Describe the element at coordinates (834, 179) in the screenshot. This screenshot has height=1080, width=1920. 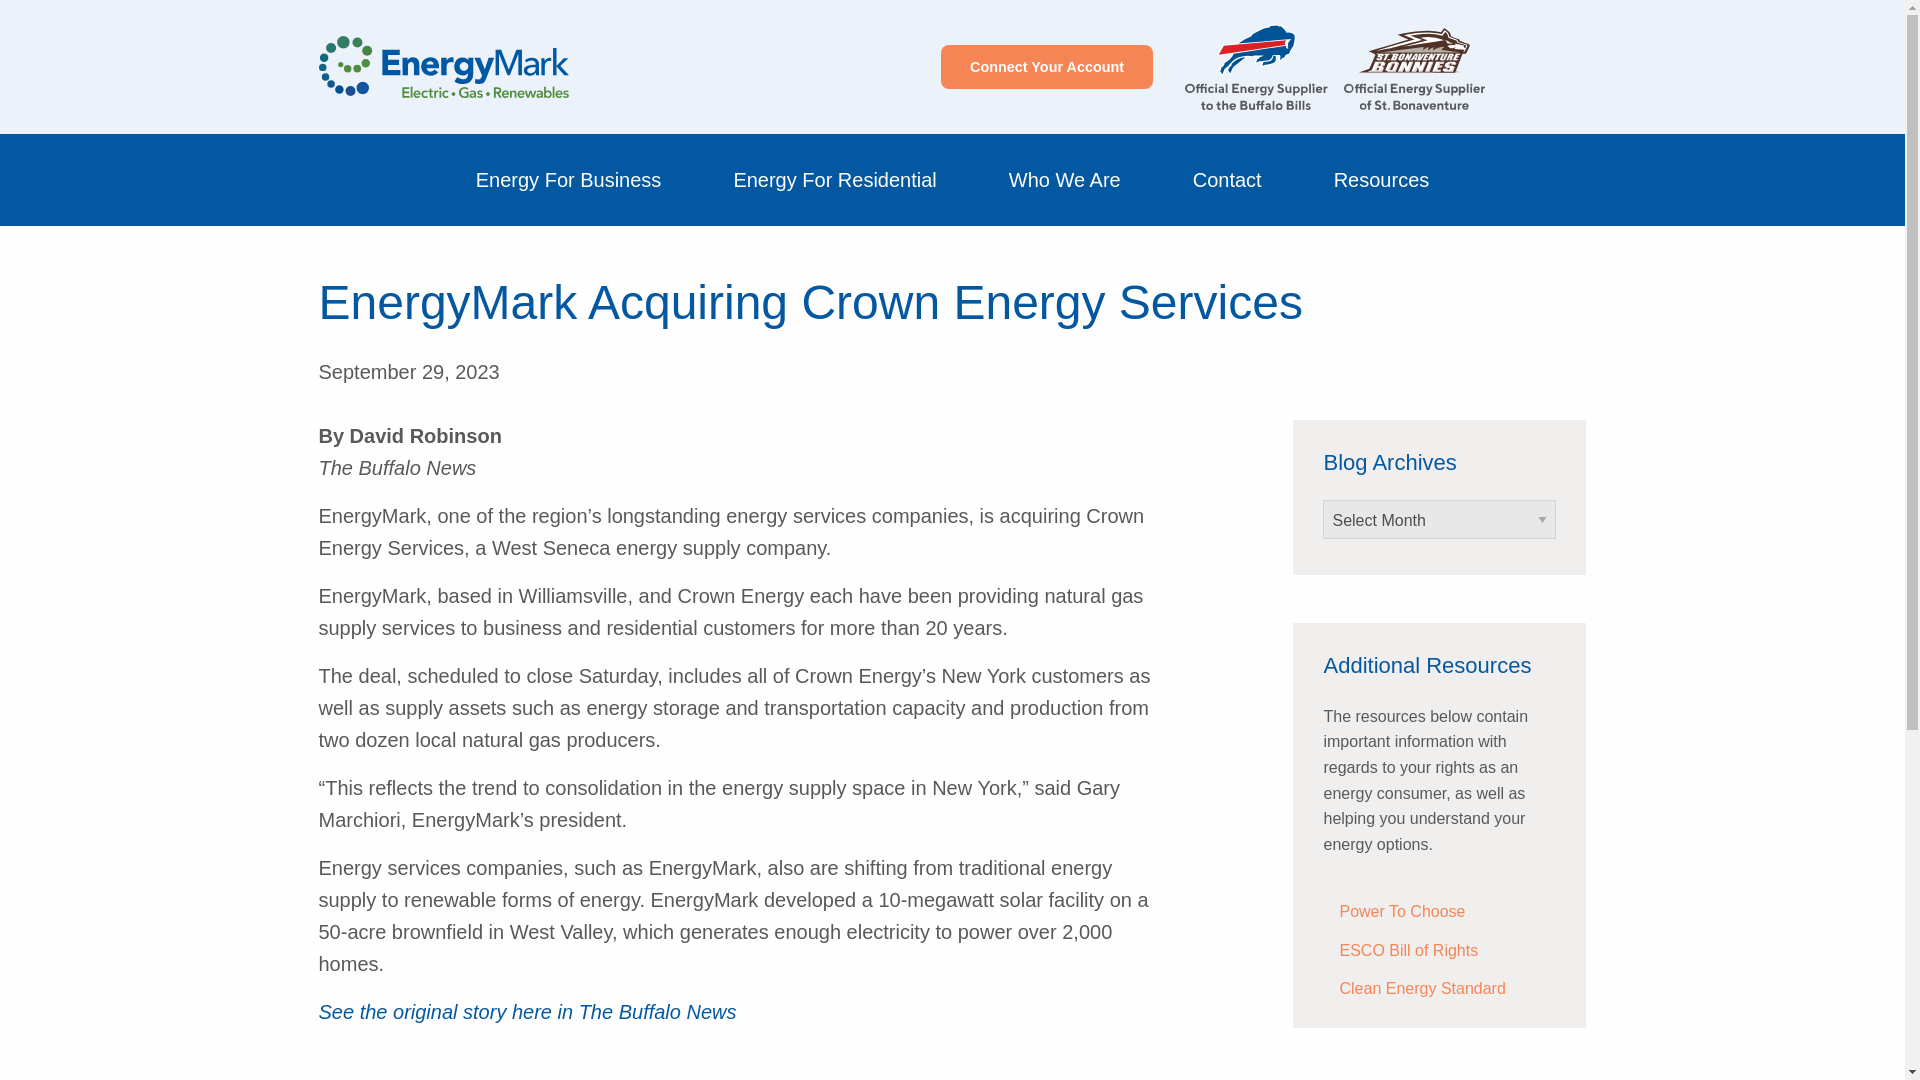
I see `Energy For Residential` at that location.